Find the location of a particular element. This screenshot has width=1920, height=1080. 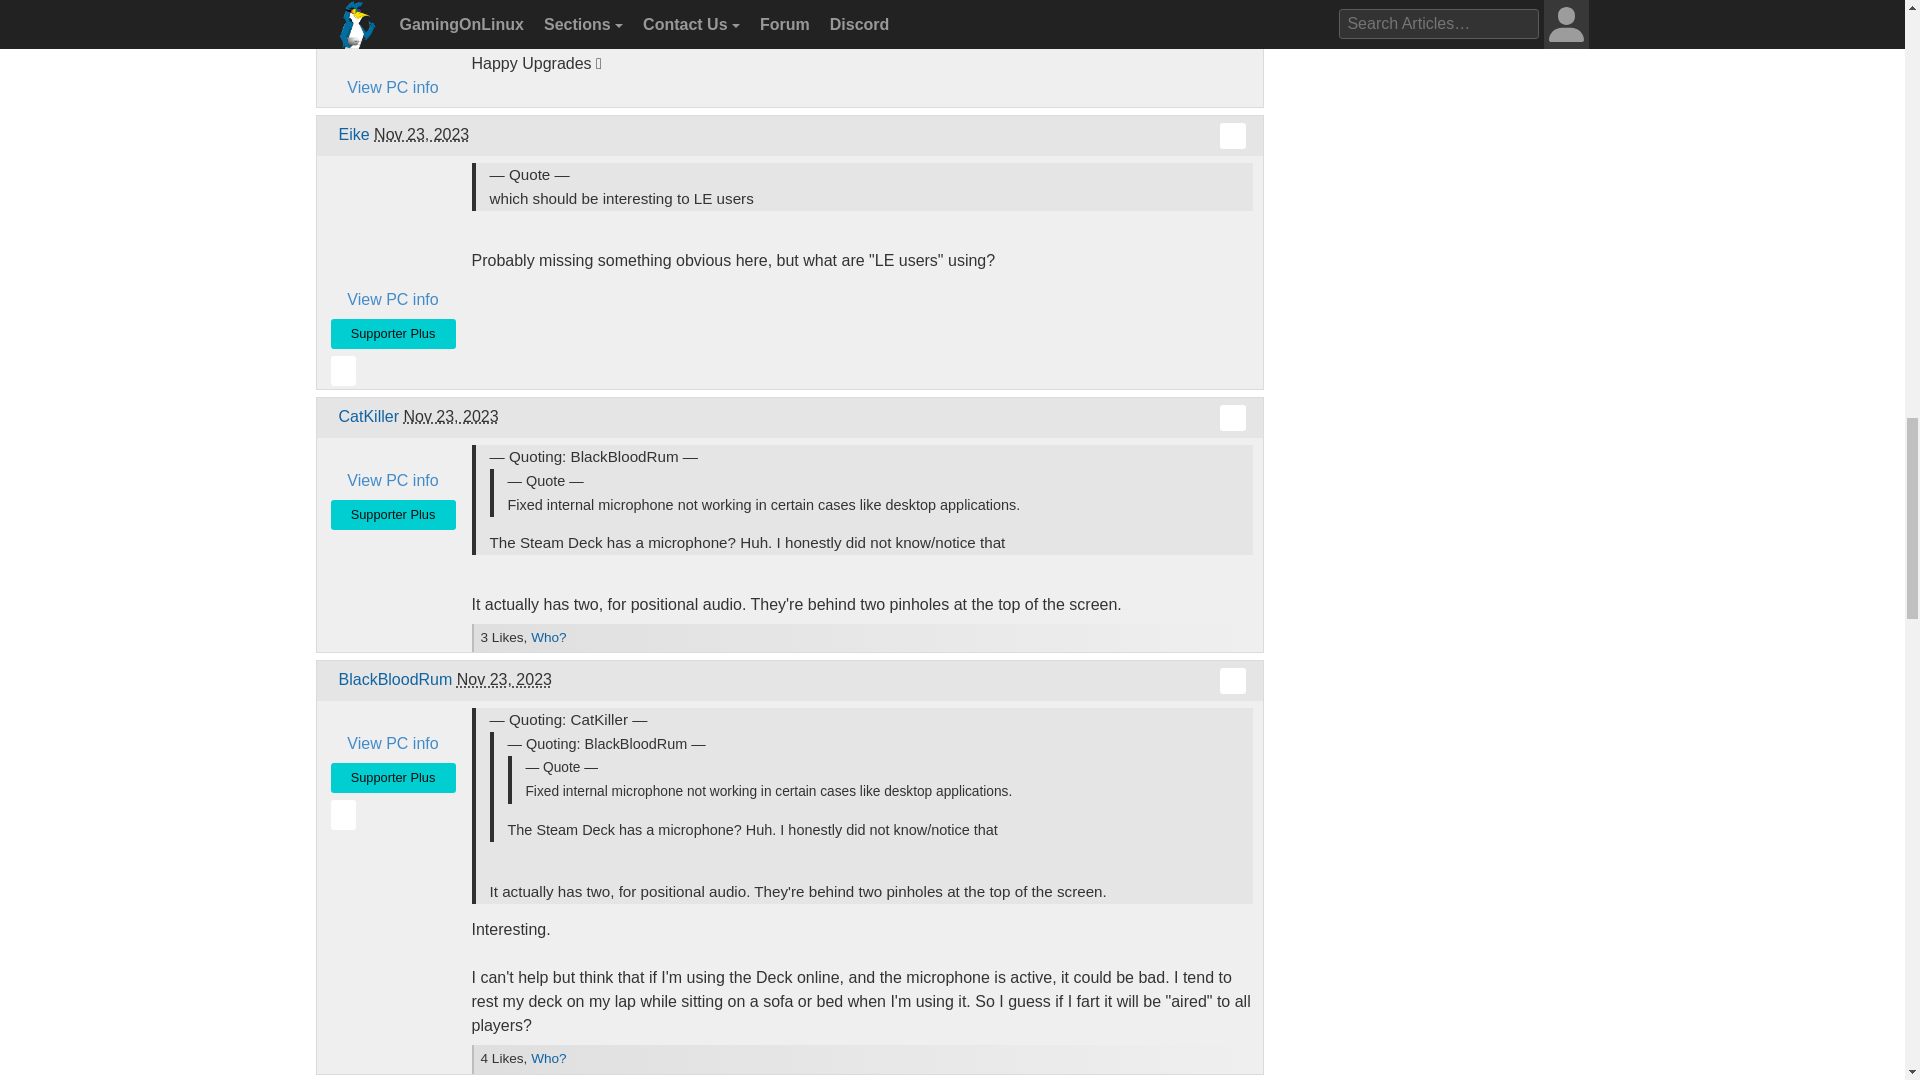

Link to this comment is located at coordinates (1232, 24).